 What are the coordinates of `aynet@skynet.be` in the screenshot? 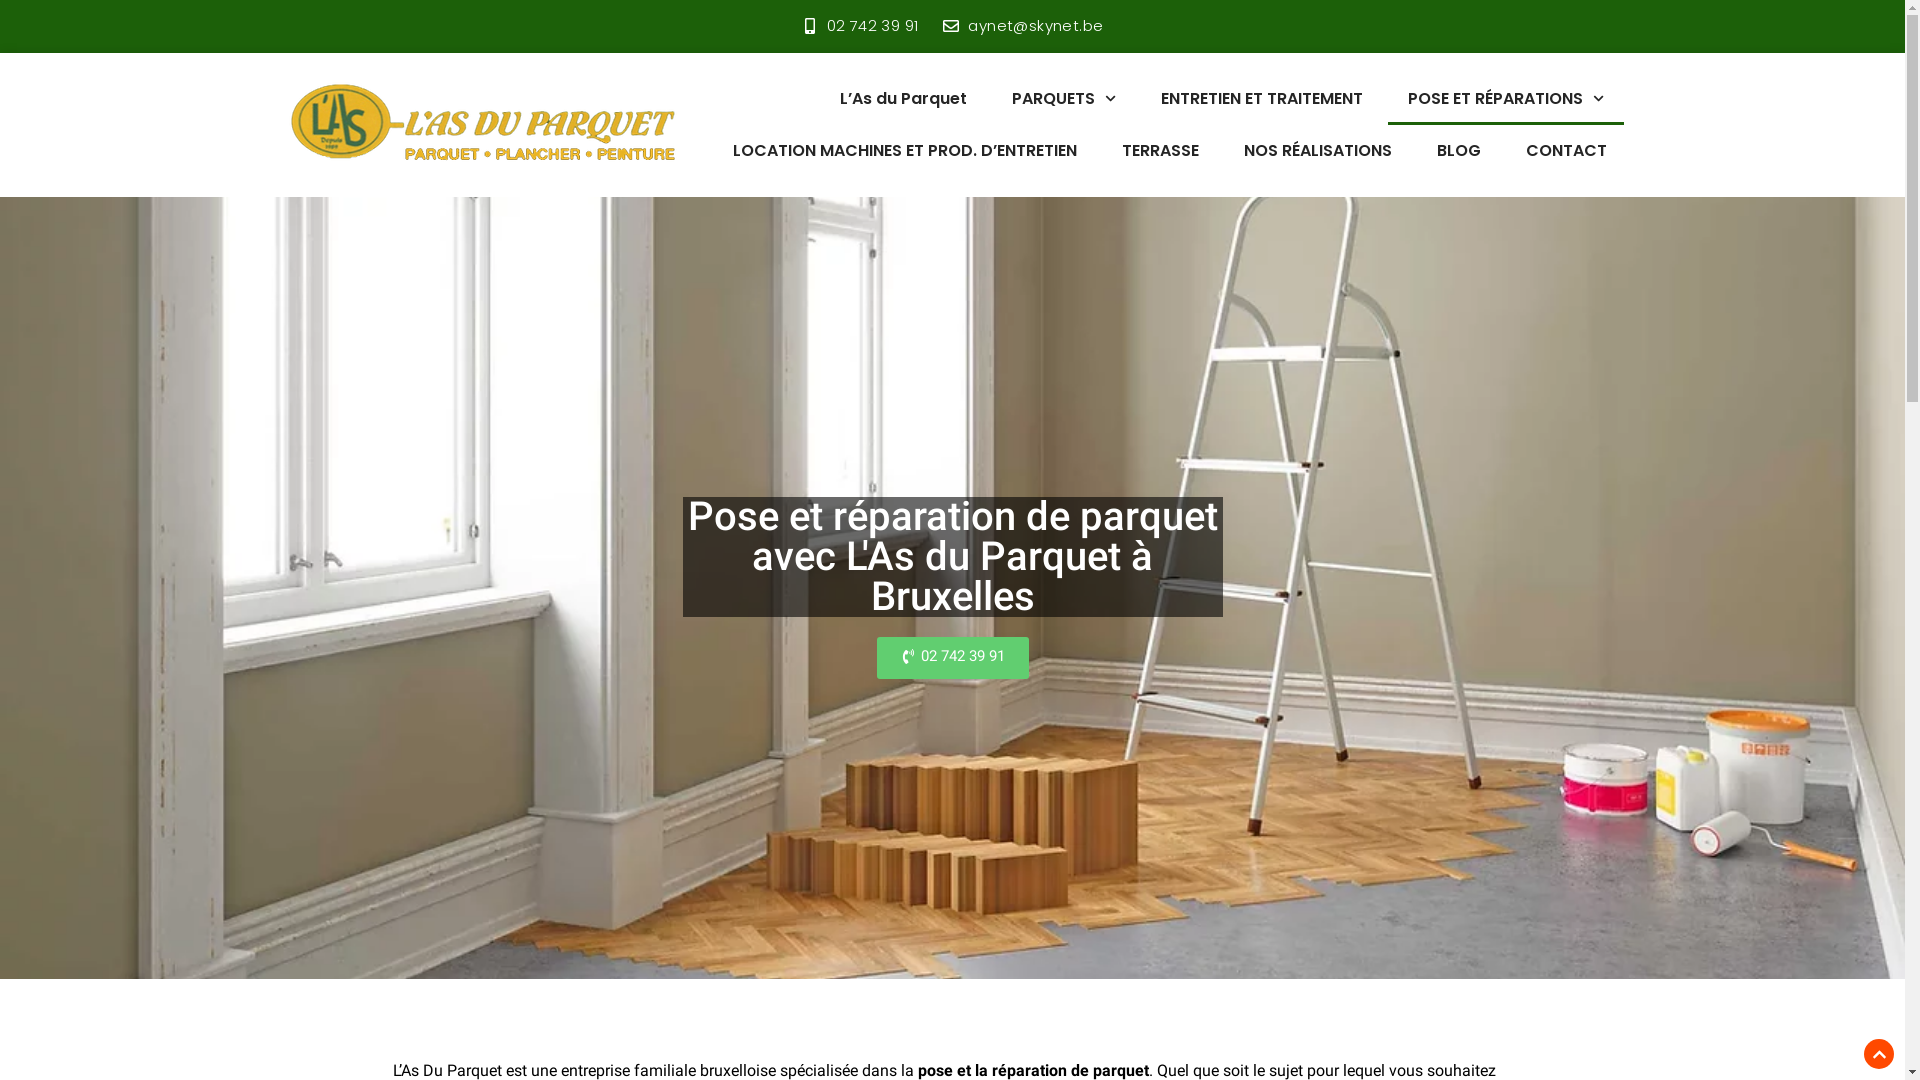 It's located at (1023, 26).